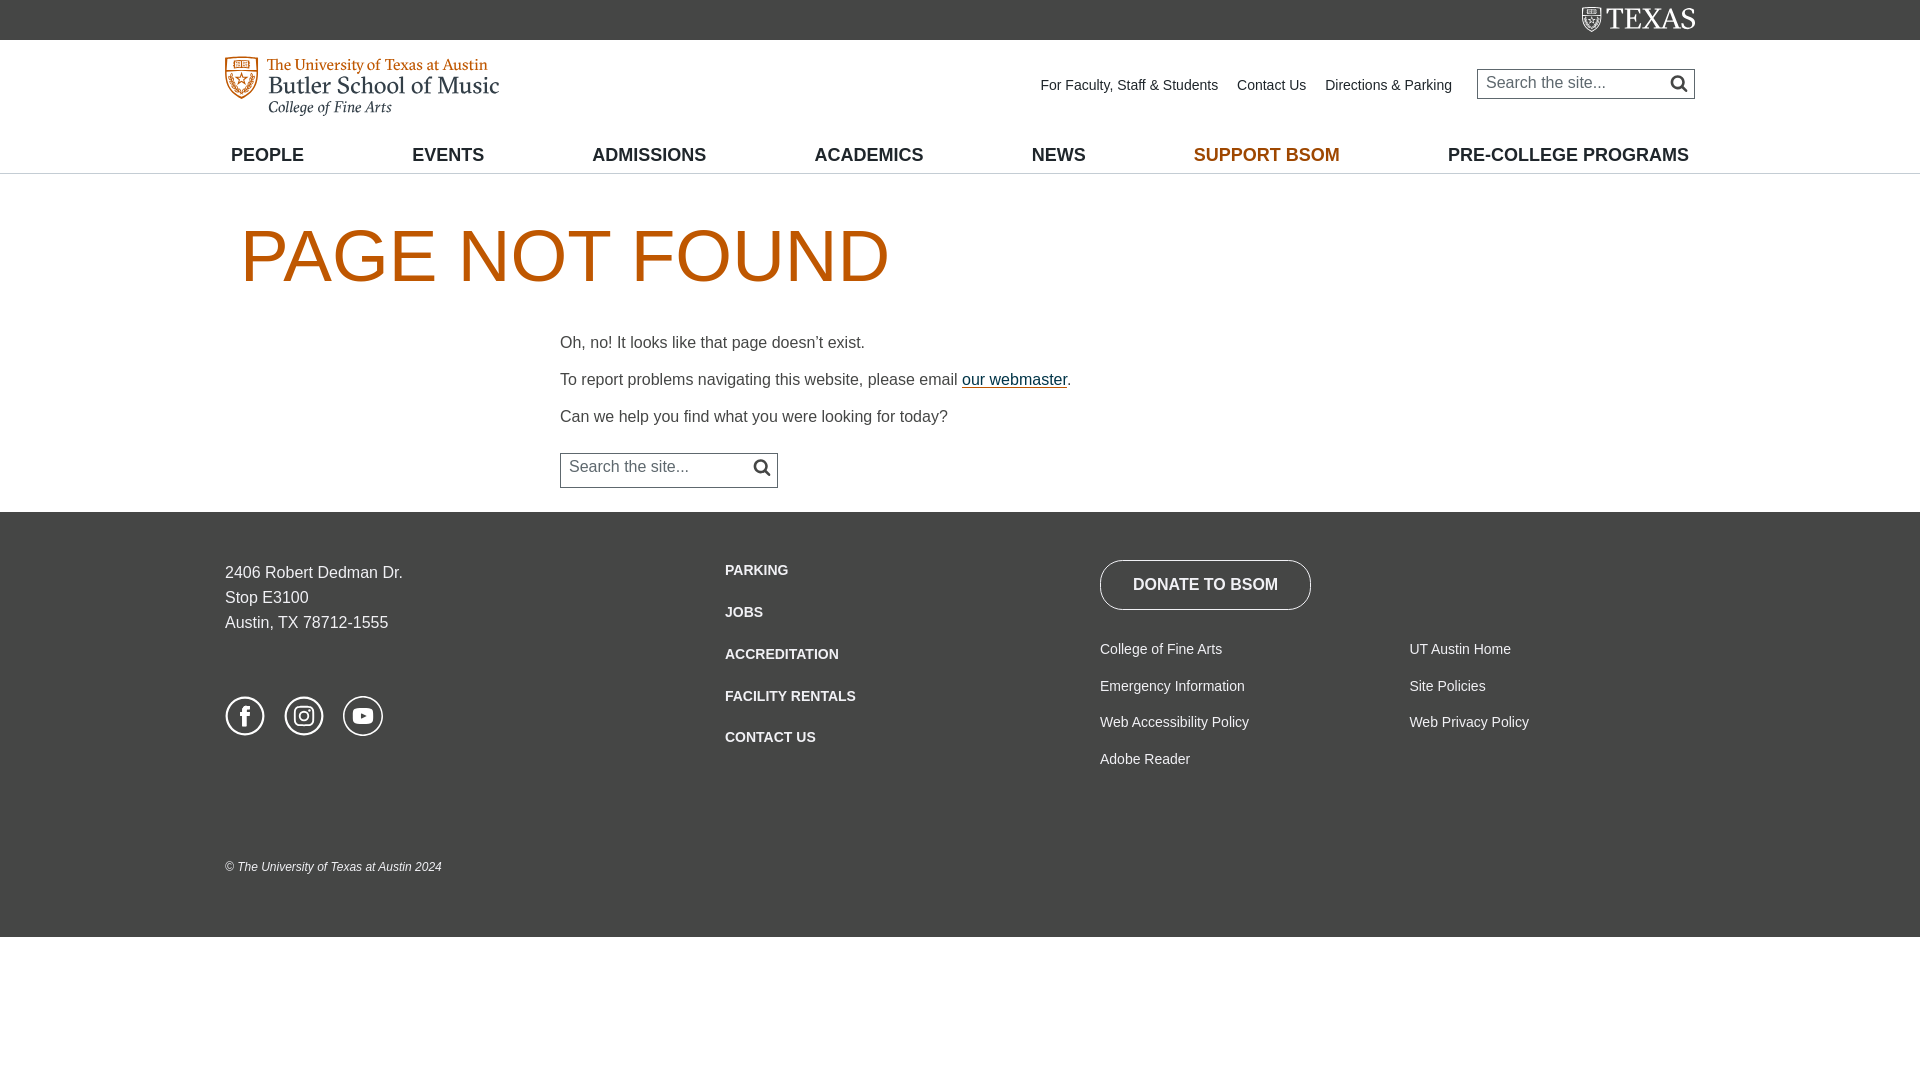  What do you see at coordinates (1662, 86) in the screenshot?
I see `Search` at bounding box center [1662, 86].